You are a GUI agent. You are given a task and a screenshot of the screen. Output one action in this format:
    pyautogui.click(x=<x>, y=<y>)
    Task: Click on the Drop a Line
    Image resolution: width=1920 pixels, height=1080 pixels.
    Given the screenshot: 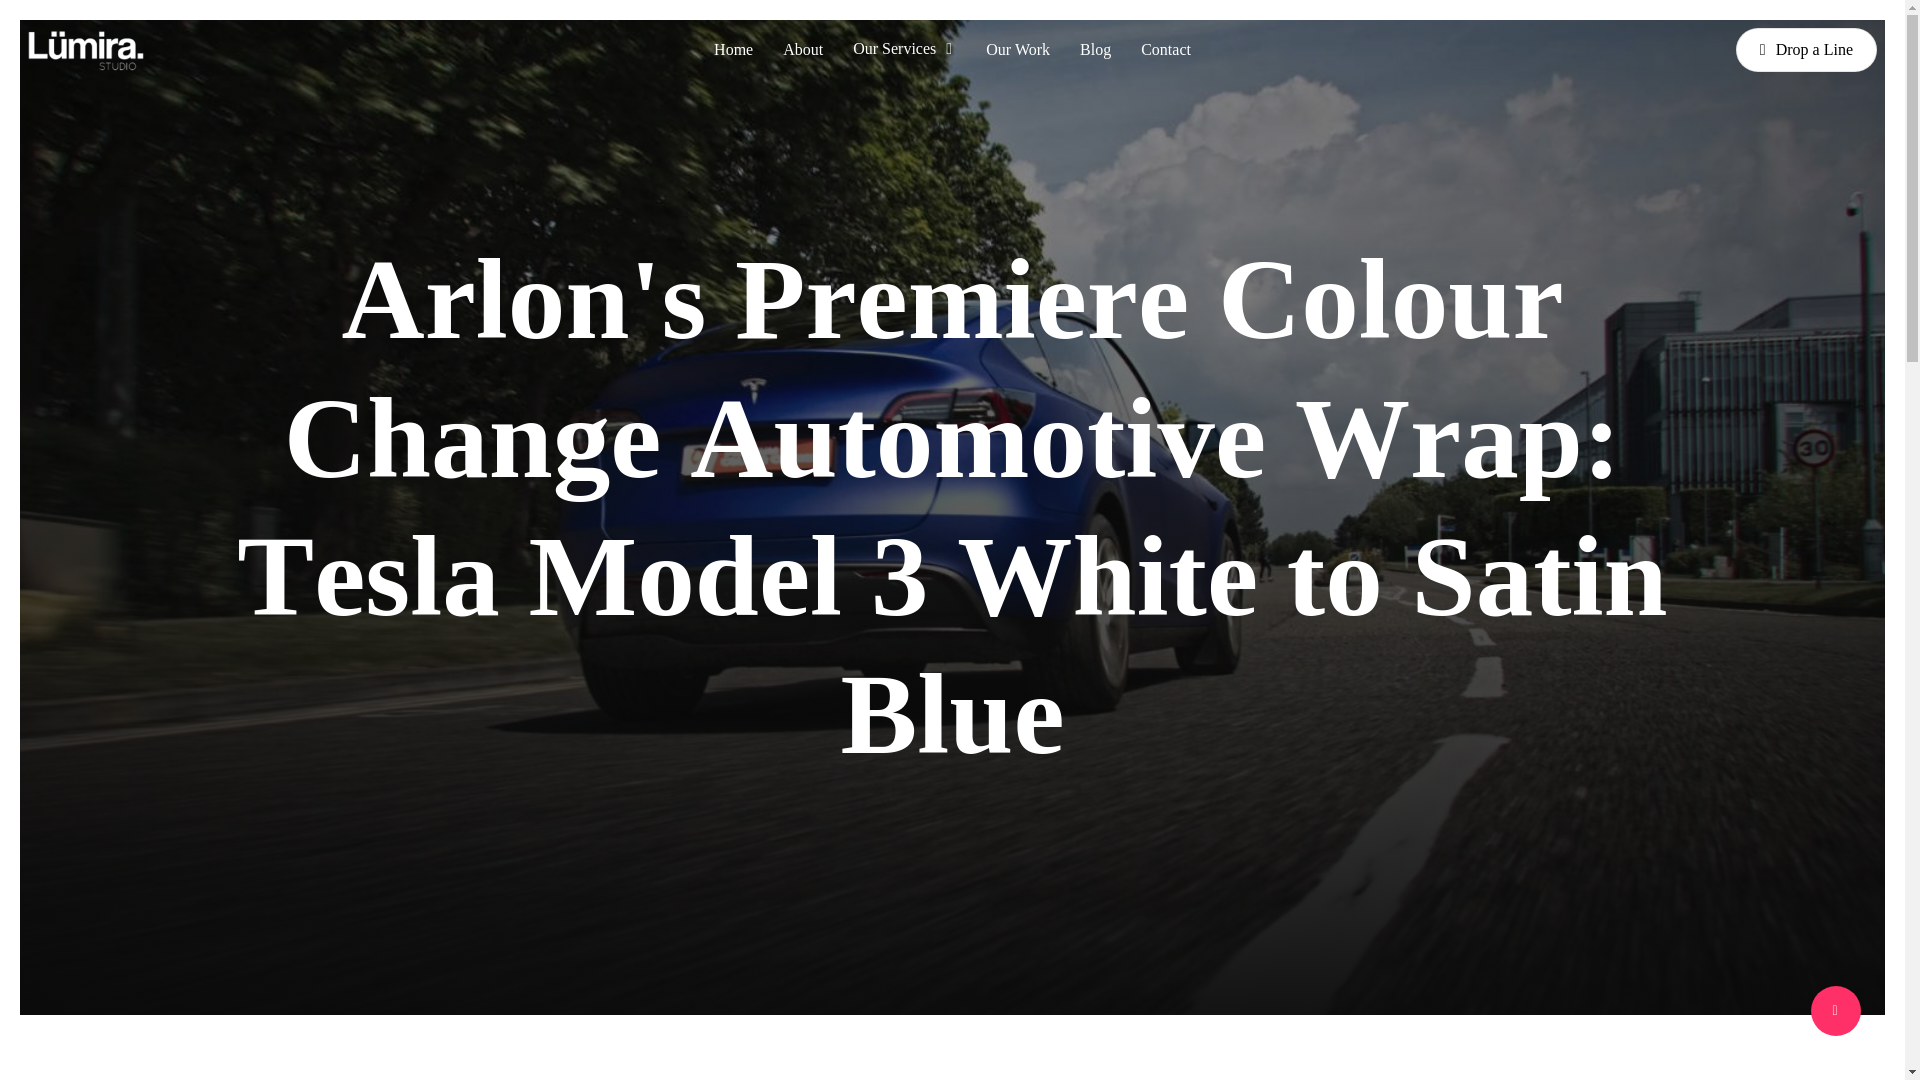 What is the action you would take?
    pyautogui.click(x=1806, y=50)
    